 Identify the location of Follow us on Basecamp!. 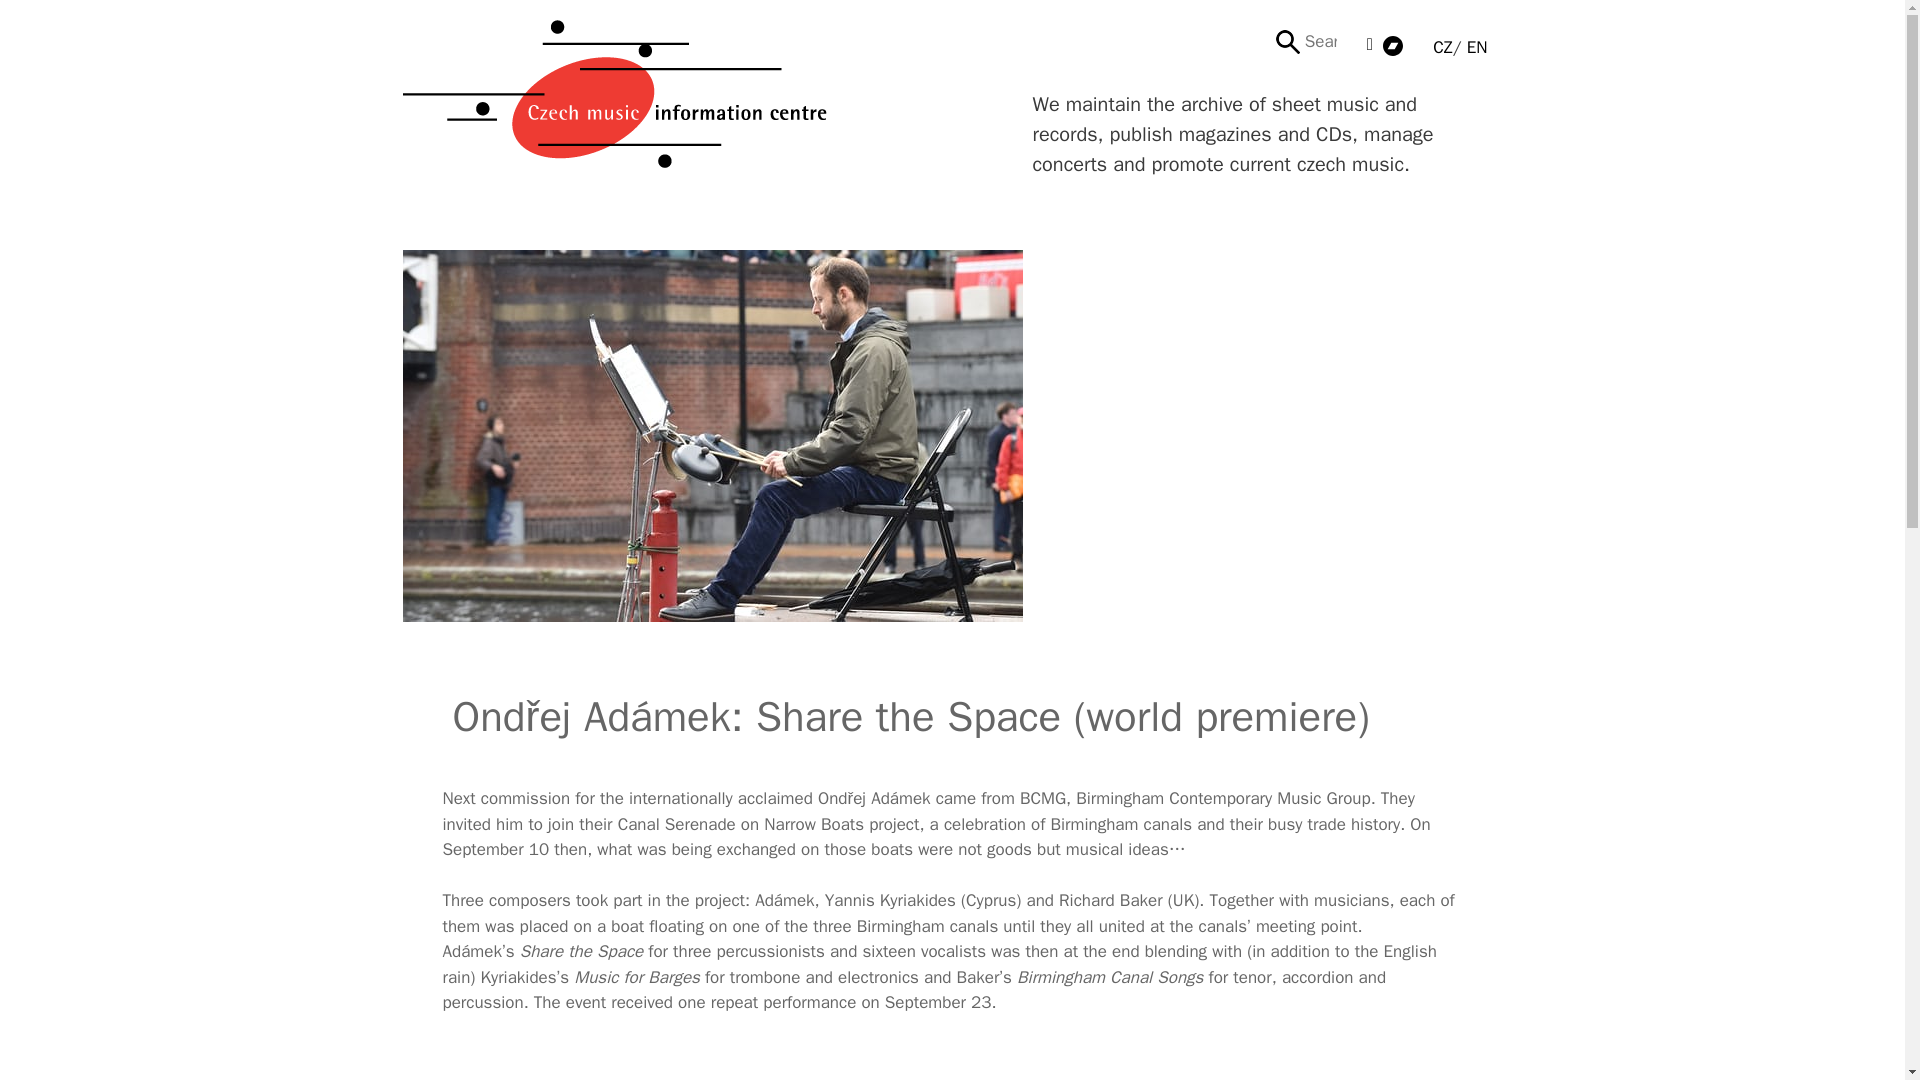
(1392, 44).